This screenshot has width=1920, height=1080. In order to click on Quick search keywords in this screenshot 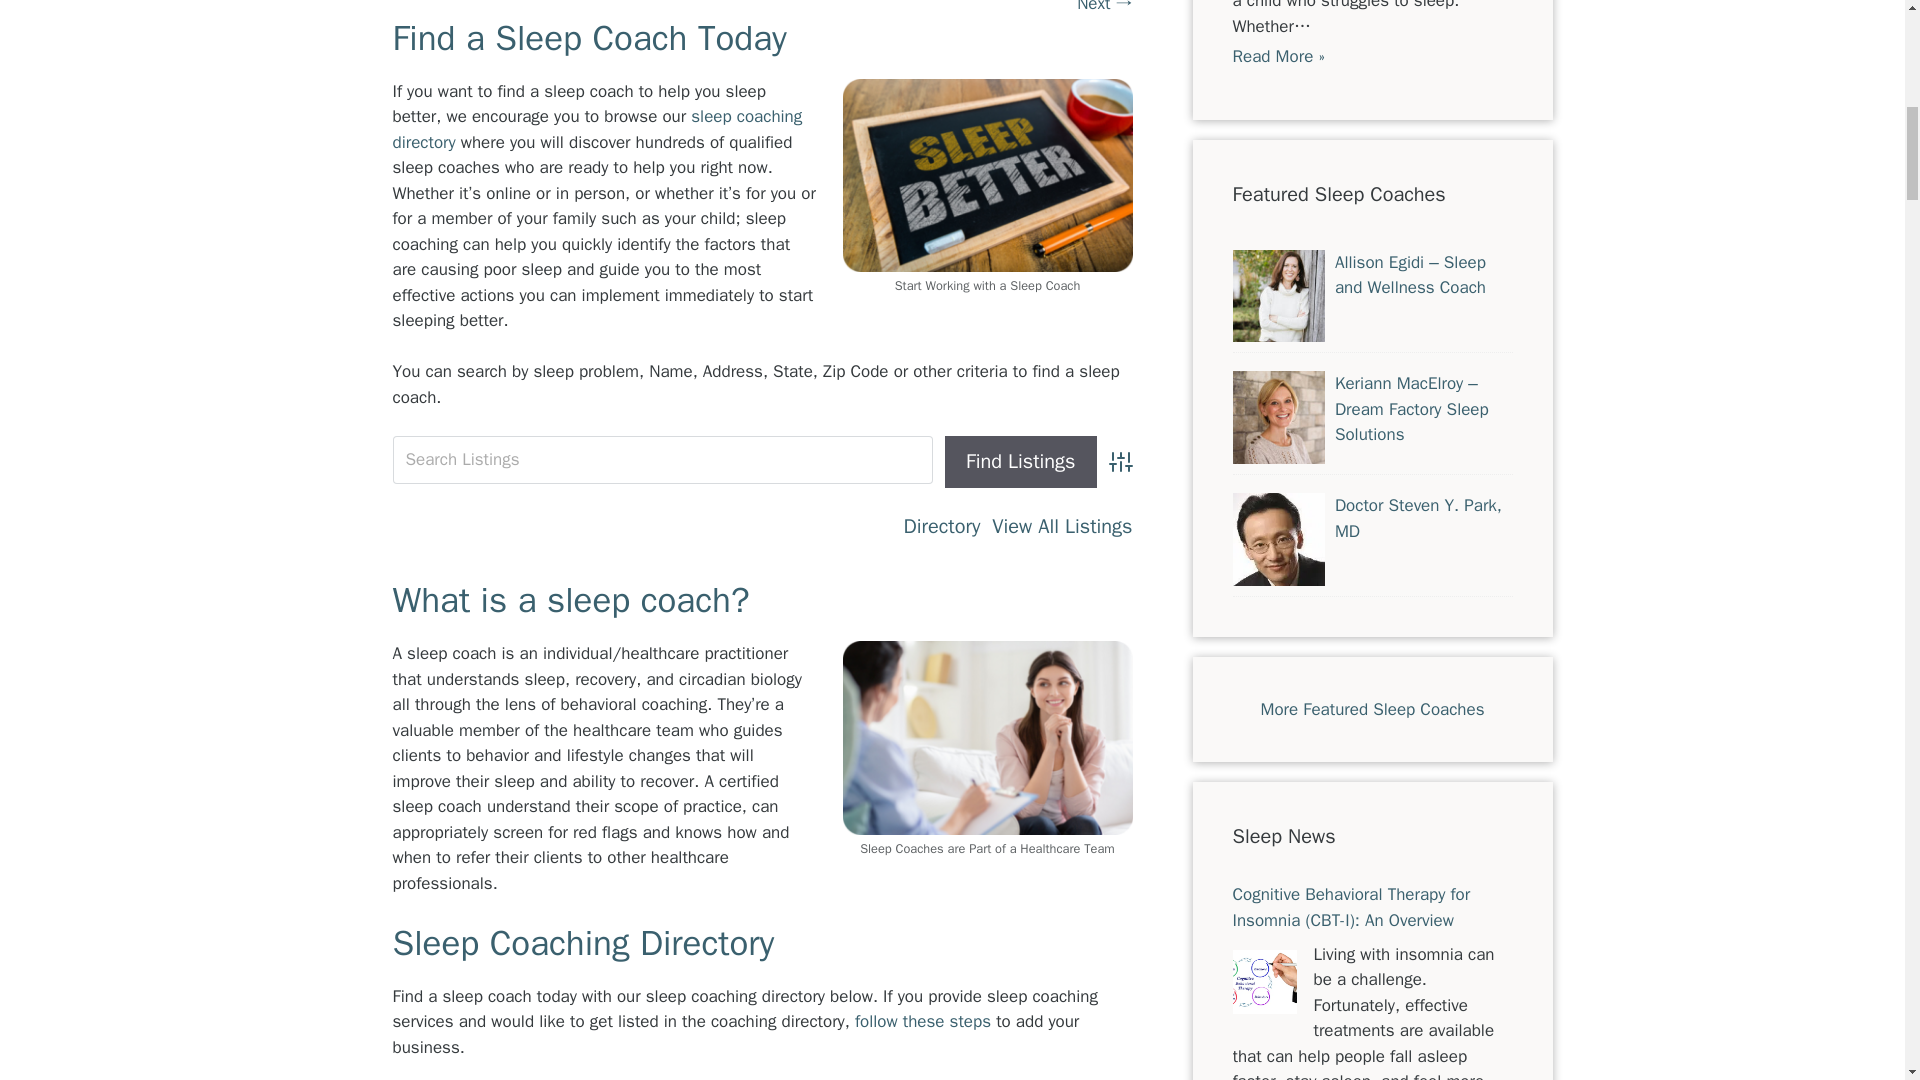, I will do `click(662, 460)`.